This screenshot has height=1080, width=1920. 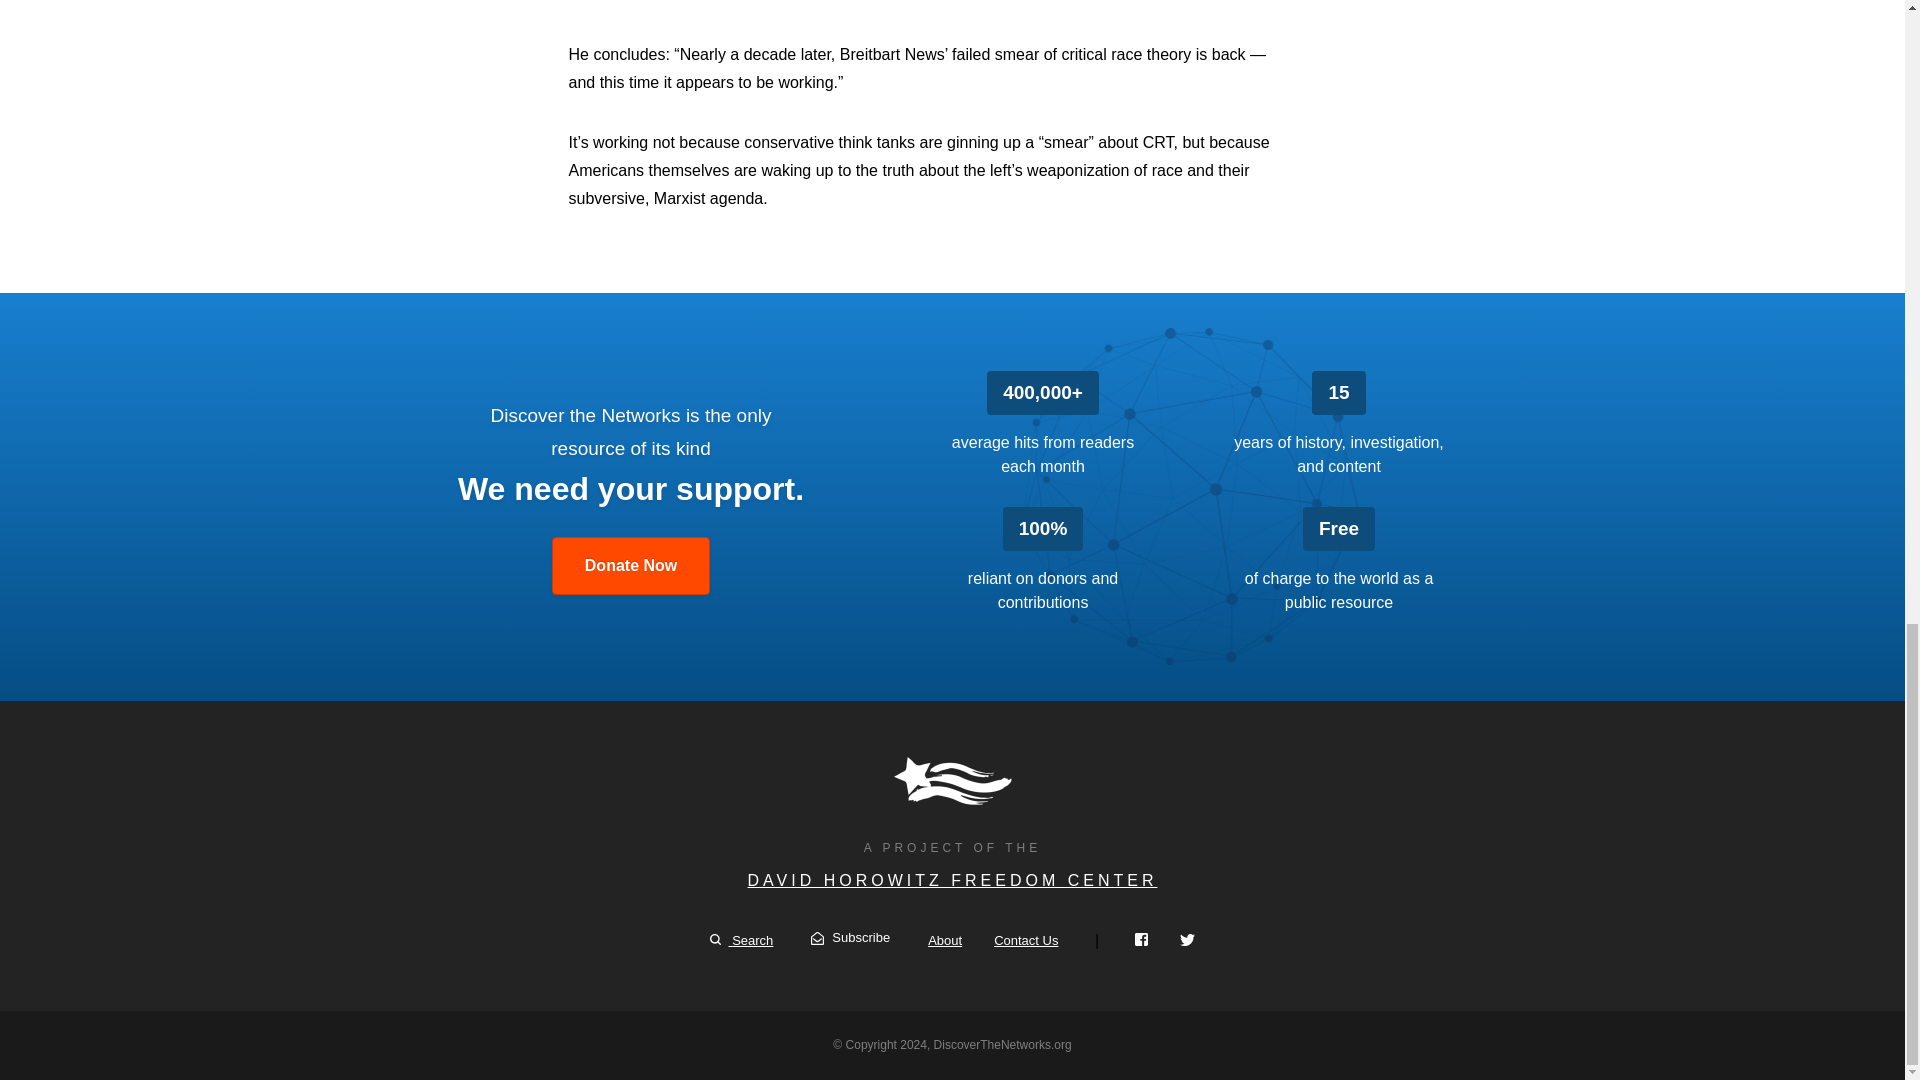 I want to click on About, so click(x=944, y=940).